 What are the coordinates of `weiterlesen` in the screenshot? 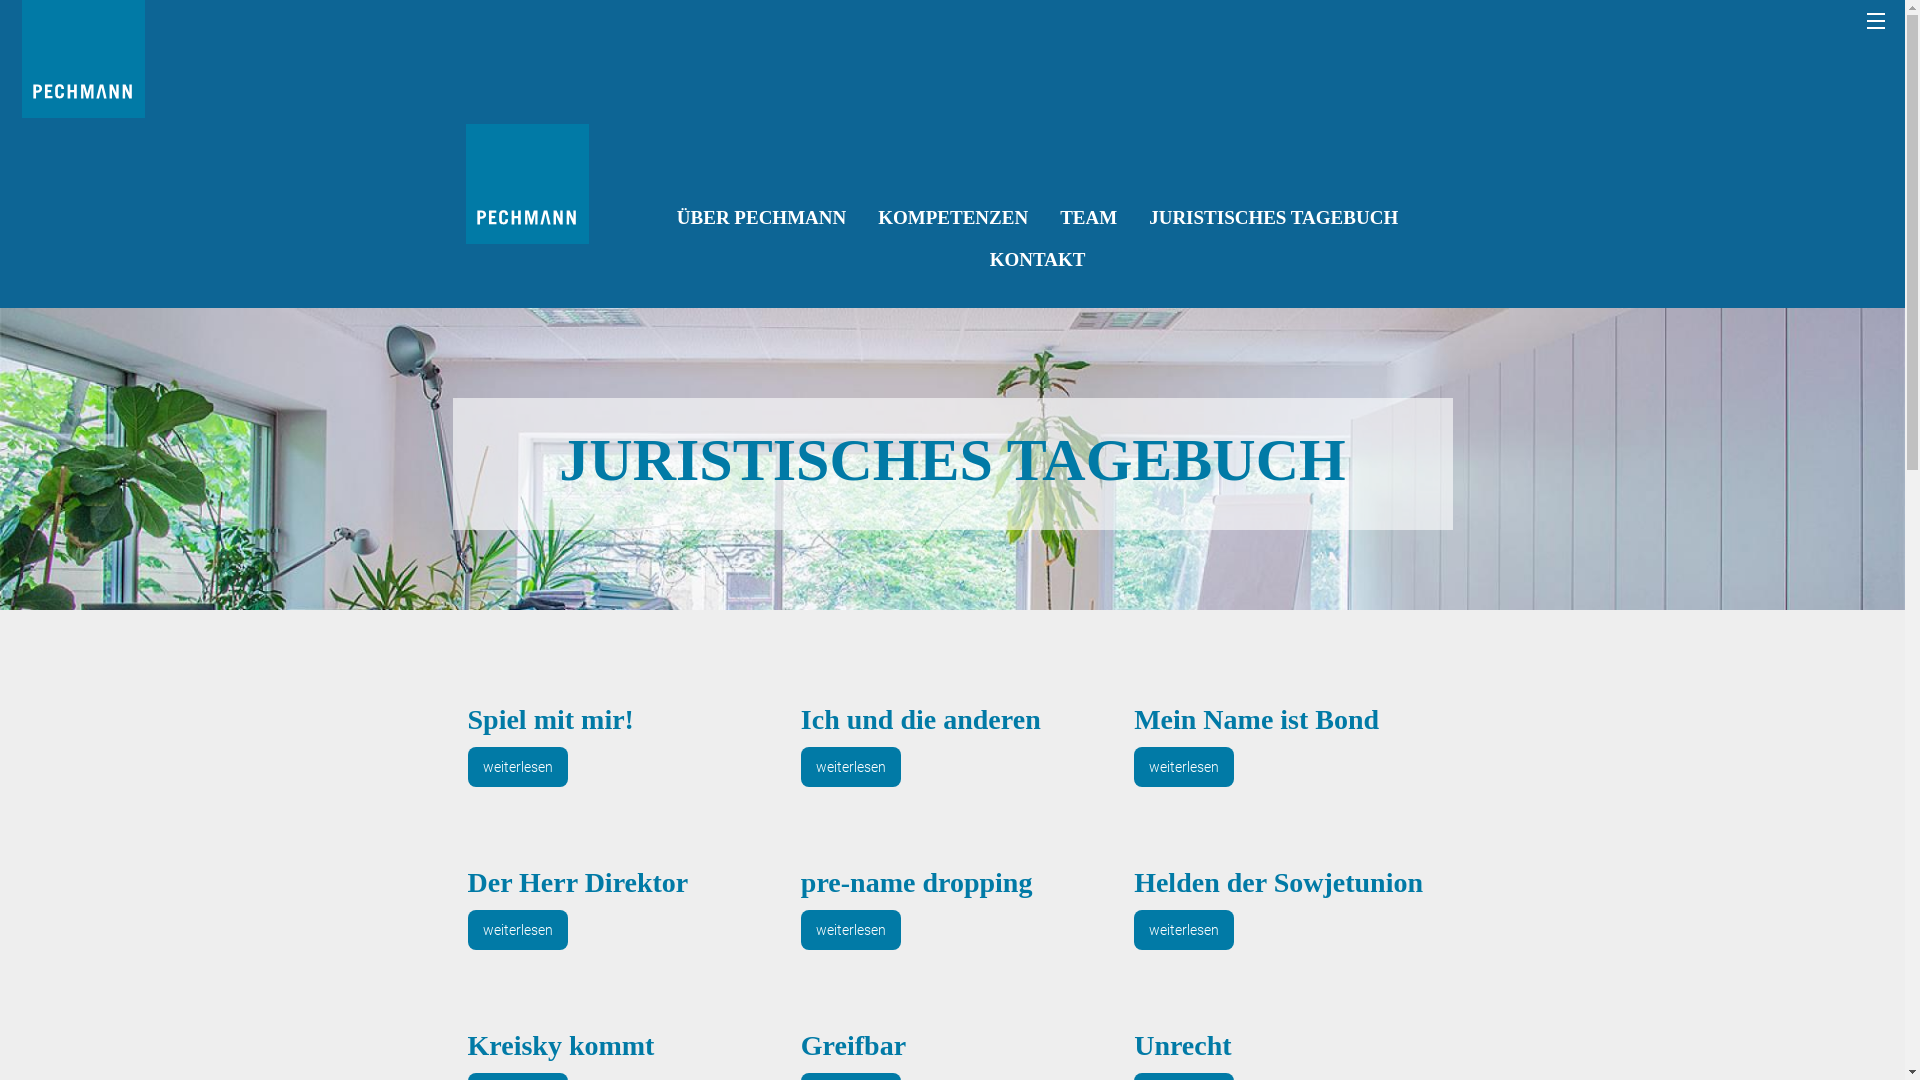 It's located at (851, 930).